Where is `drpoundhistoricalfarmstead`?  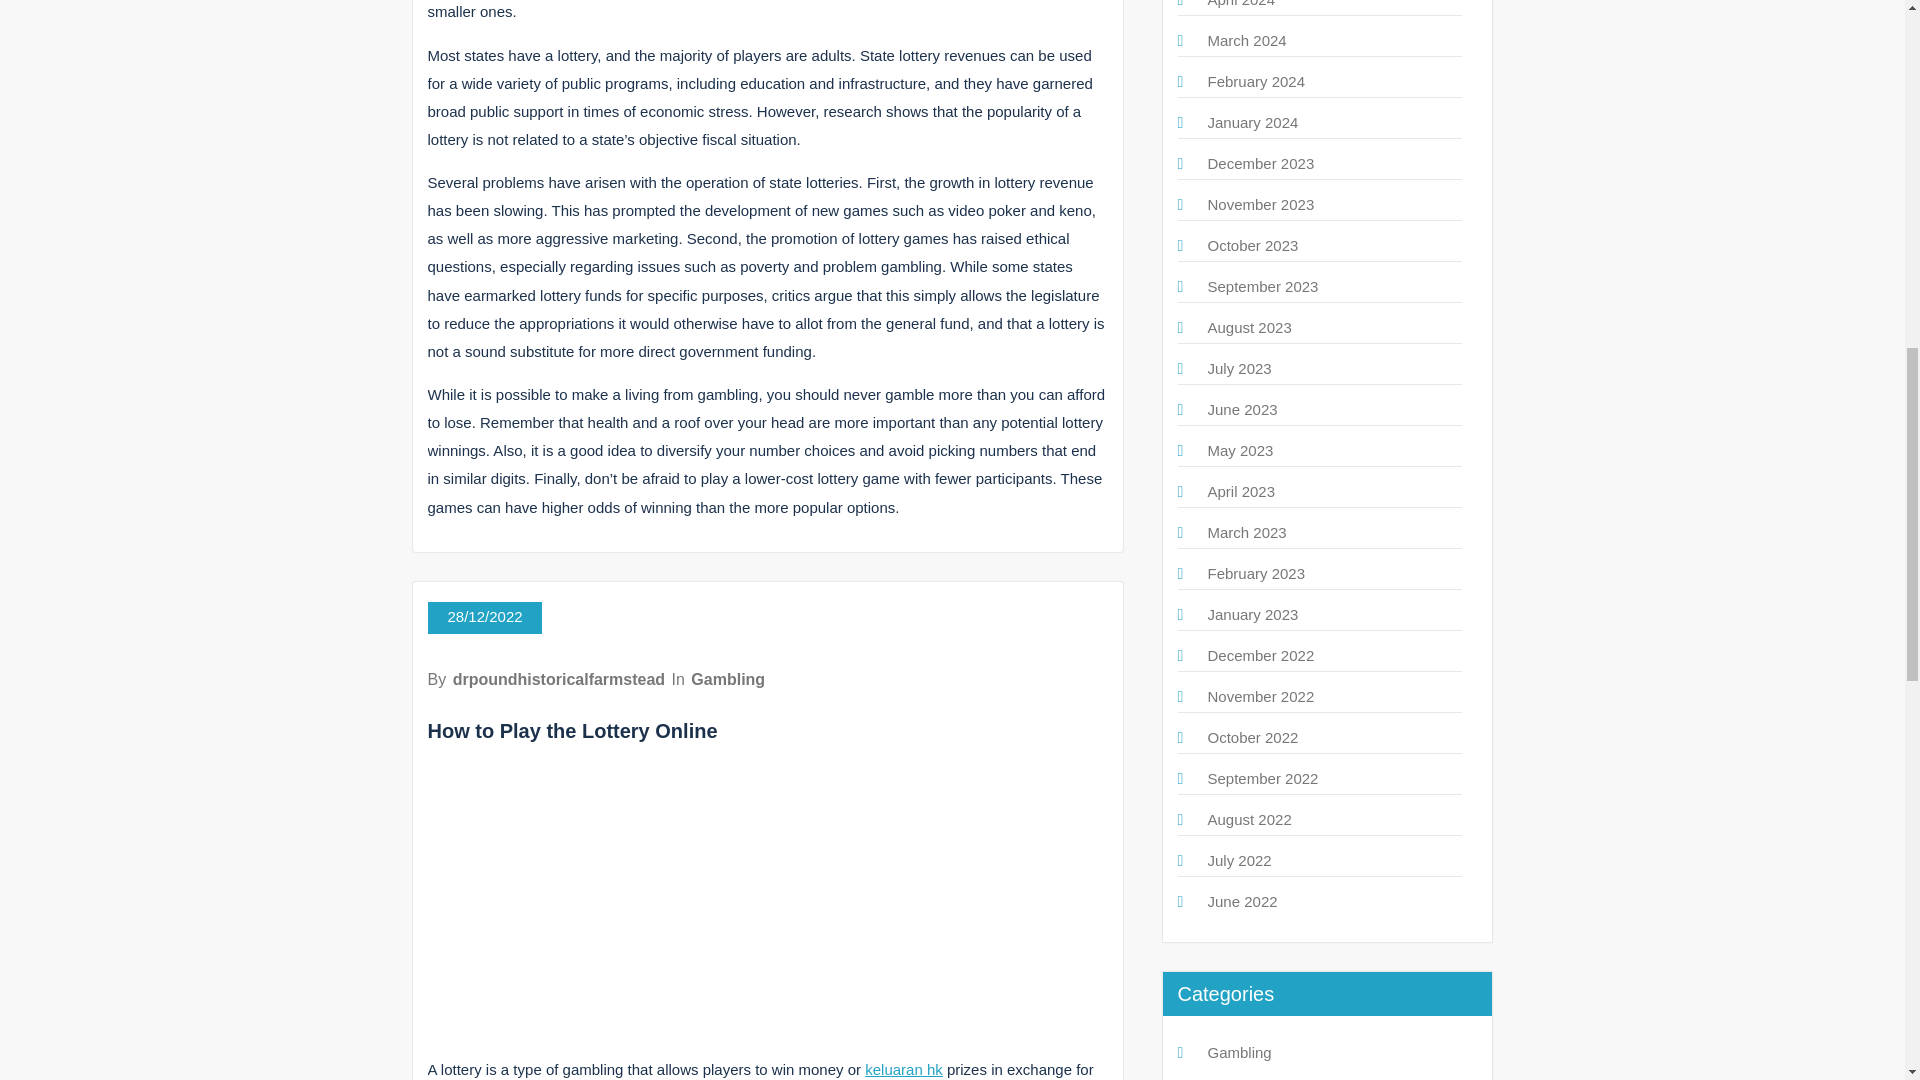
drpoundhistoricalfarmstead is located at coordinates (558, 678).